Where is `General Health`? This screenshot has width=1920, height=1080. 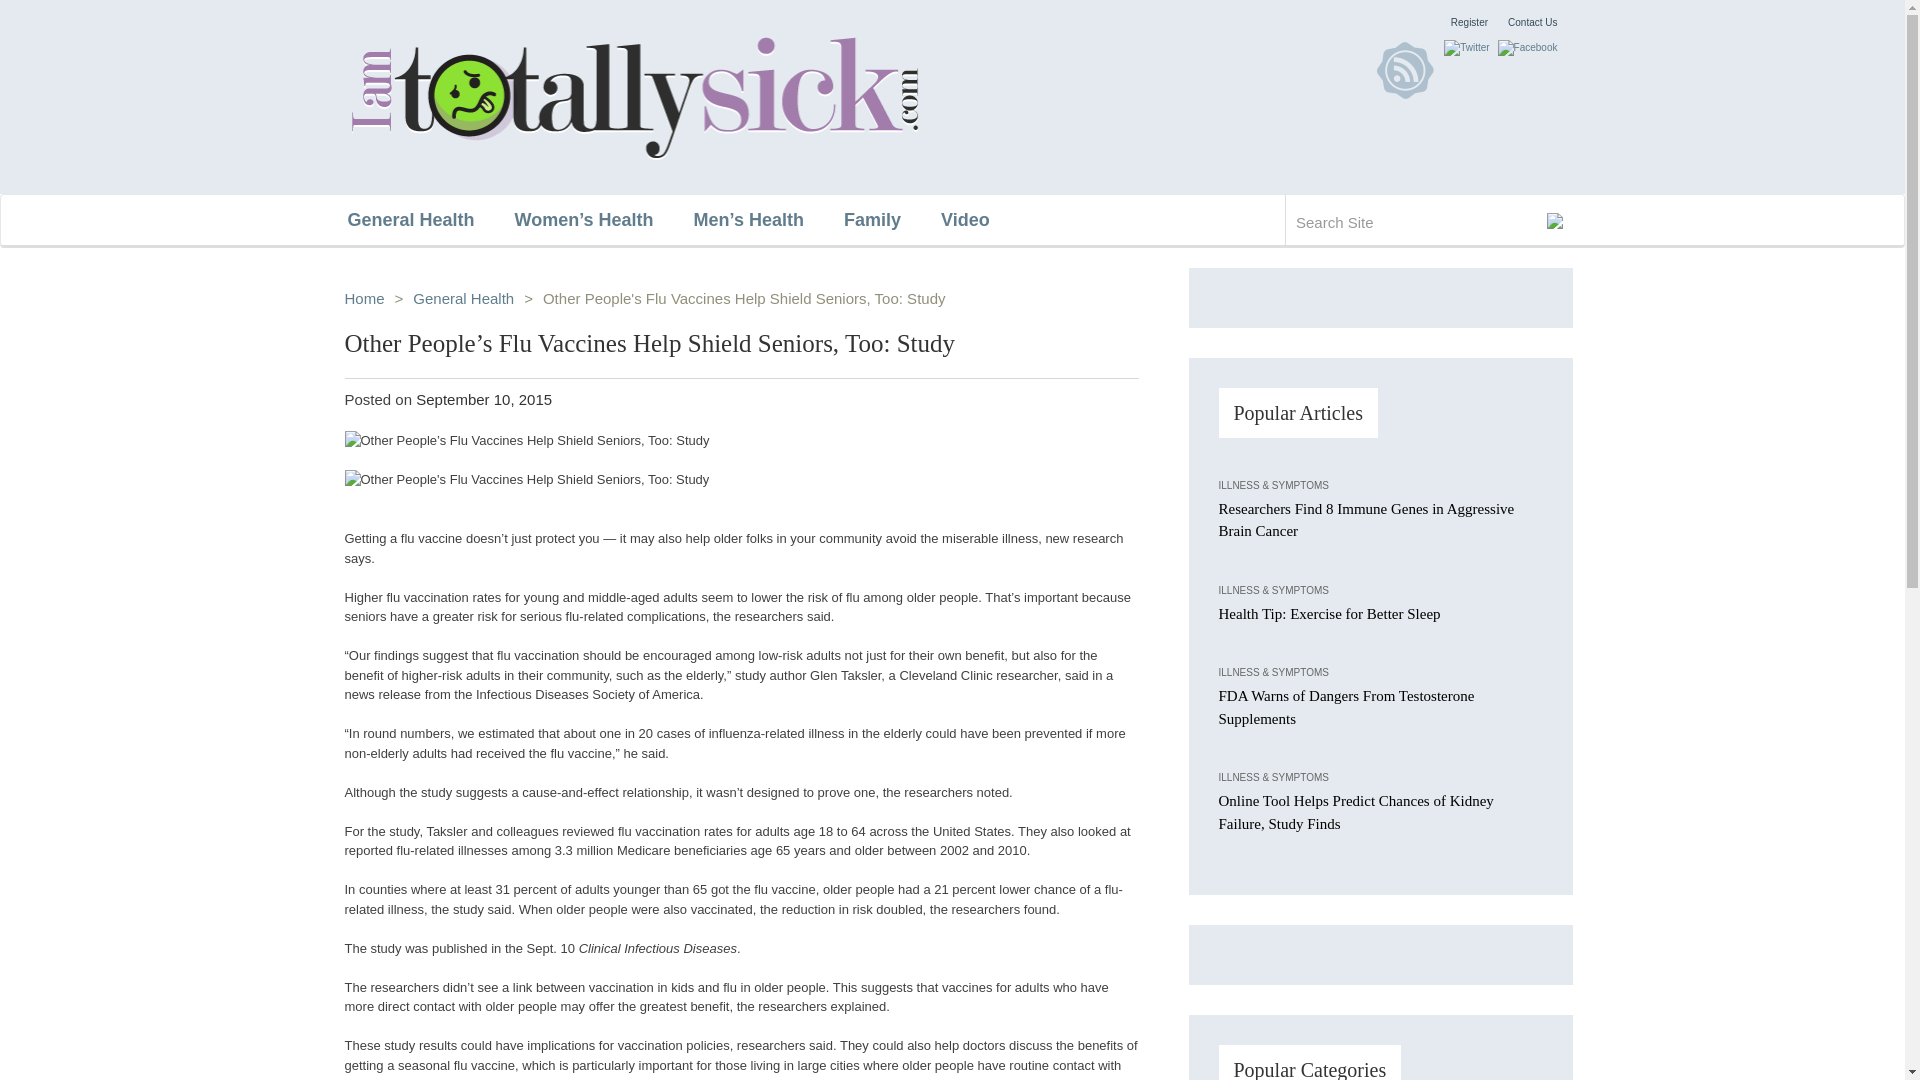 General Health is located at coordinates (463, 298).